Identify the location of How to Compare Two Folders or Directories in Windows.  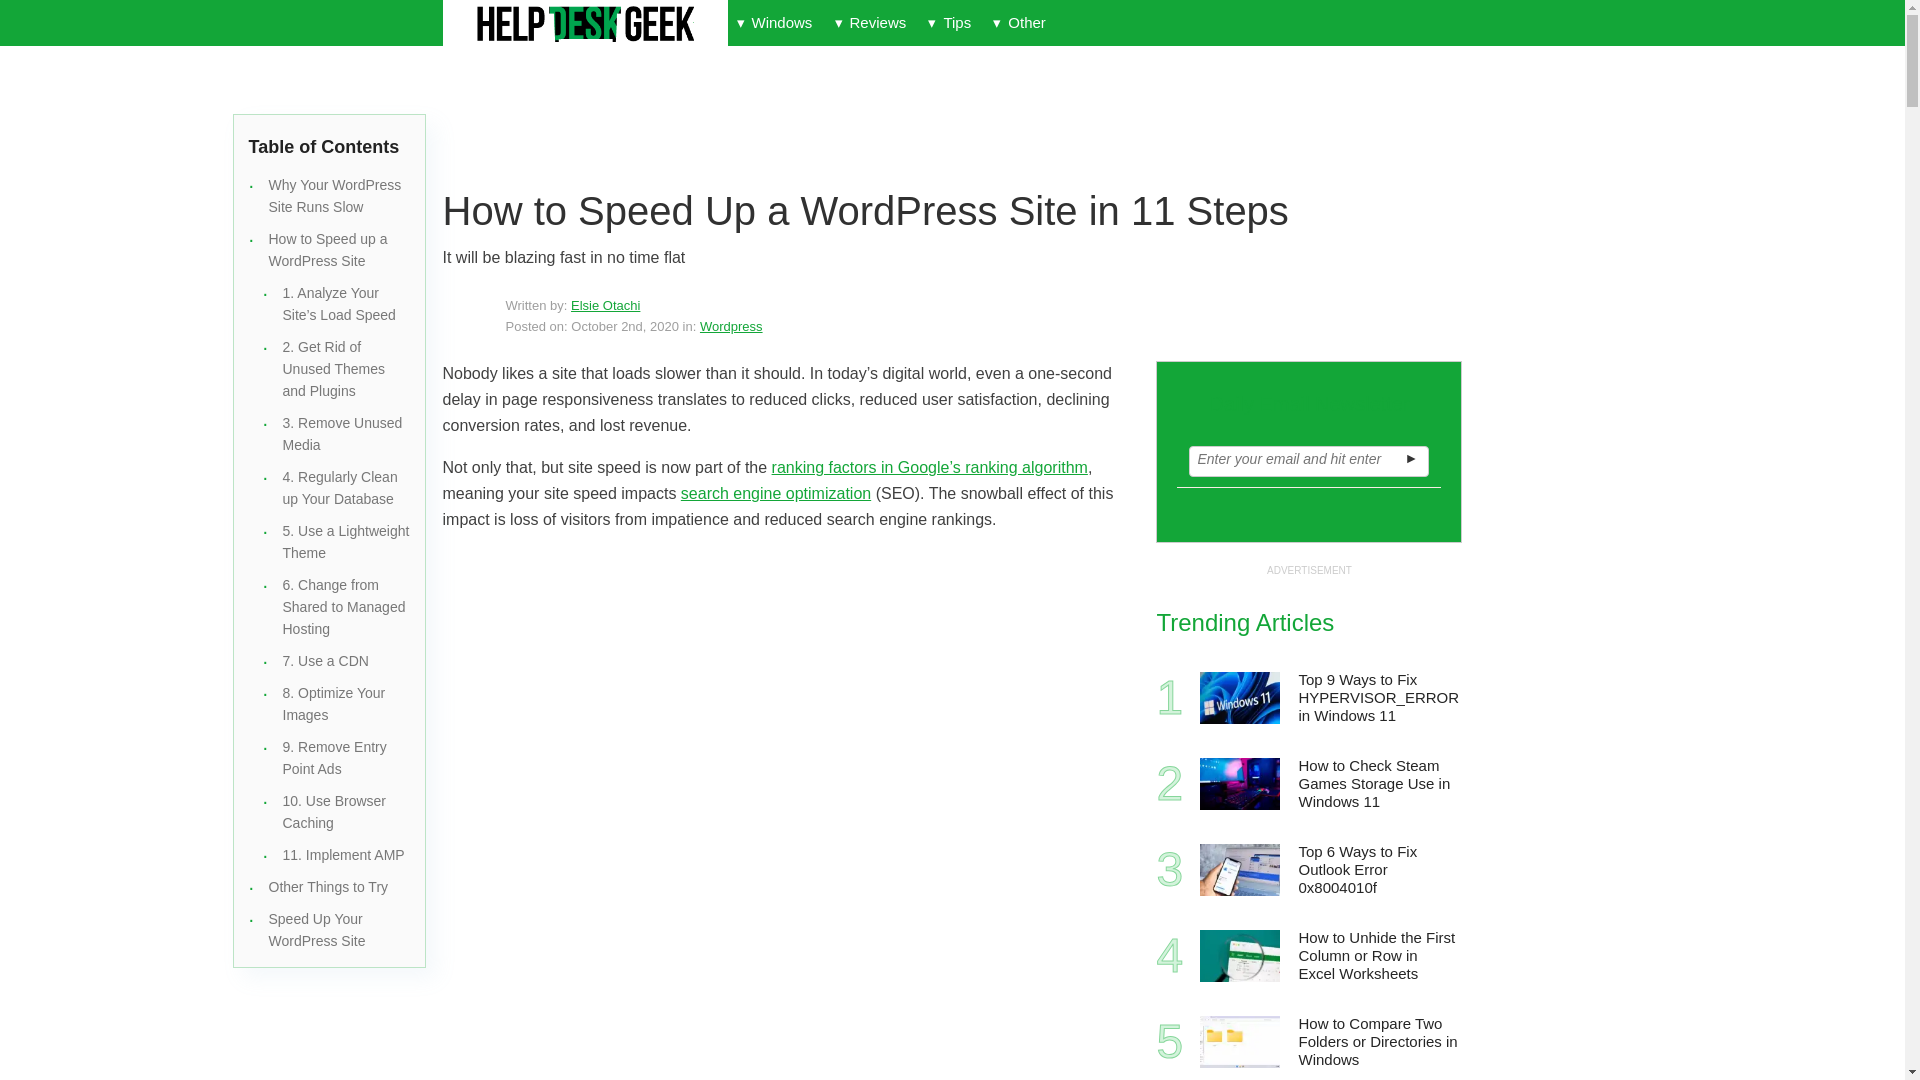
(1378, 1042).